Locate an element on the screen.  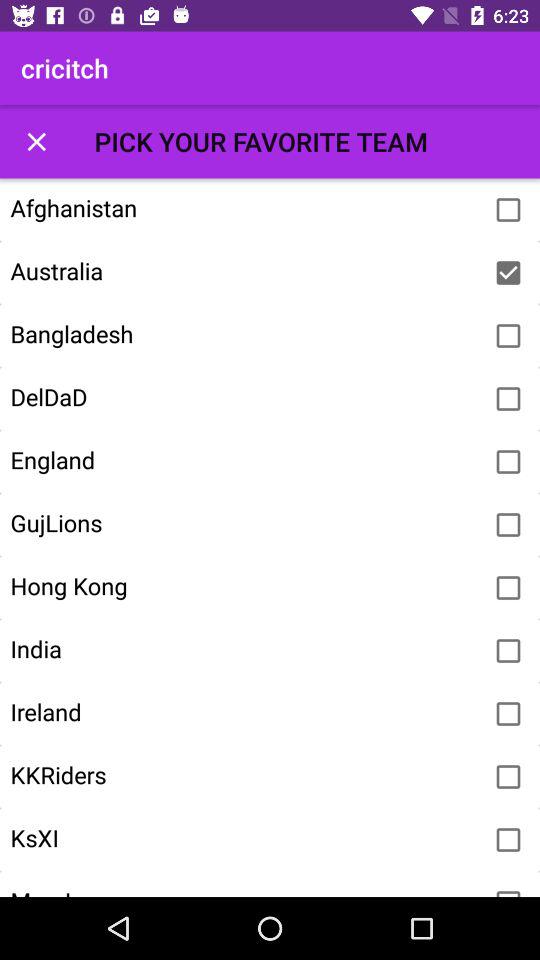
add the team to favorites is located at coordinates (508, 210).